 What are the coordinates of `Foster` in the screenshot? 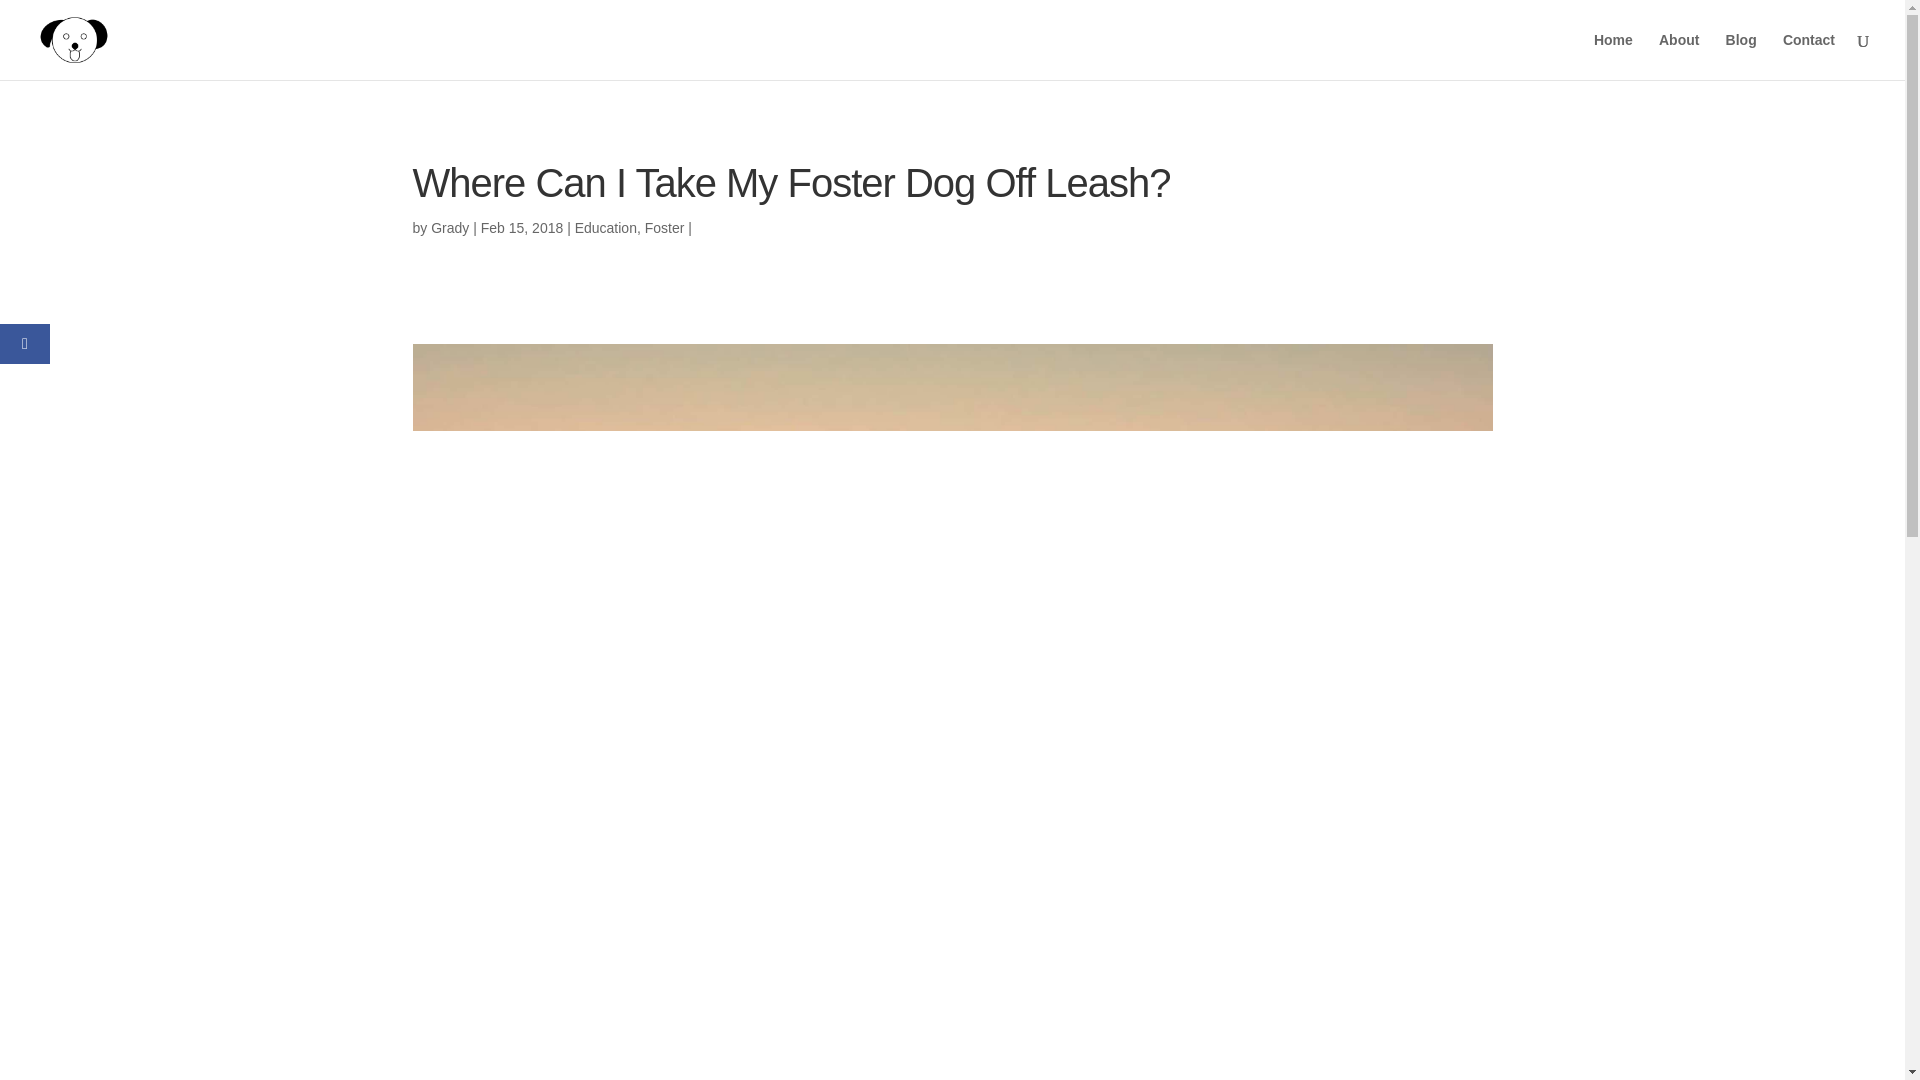 It's located at (665, 228).